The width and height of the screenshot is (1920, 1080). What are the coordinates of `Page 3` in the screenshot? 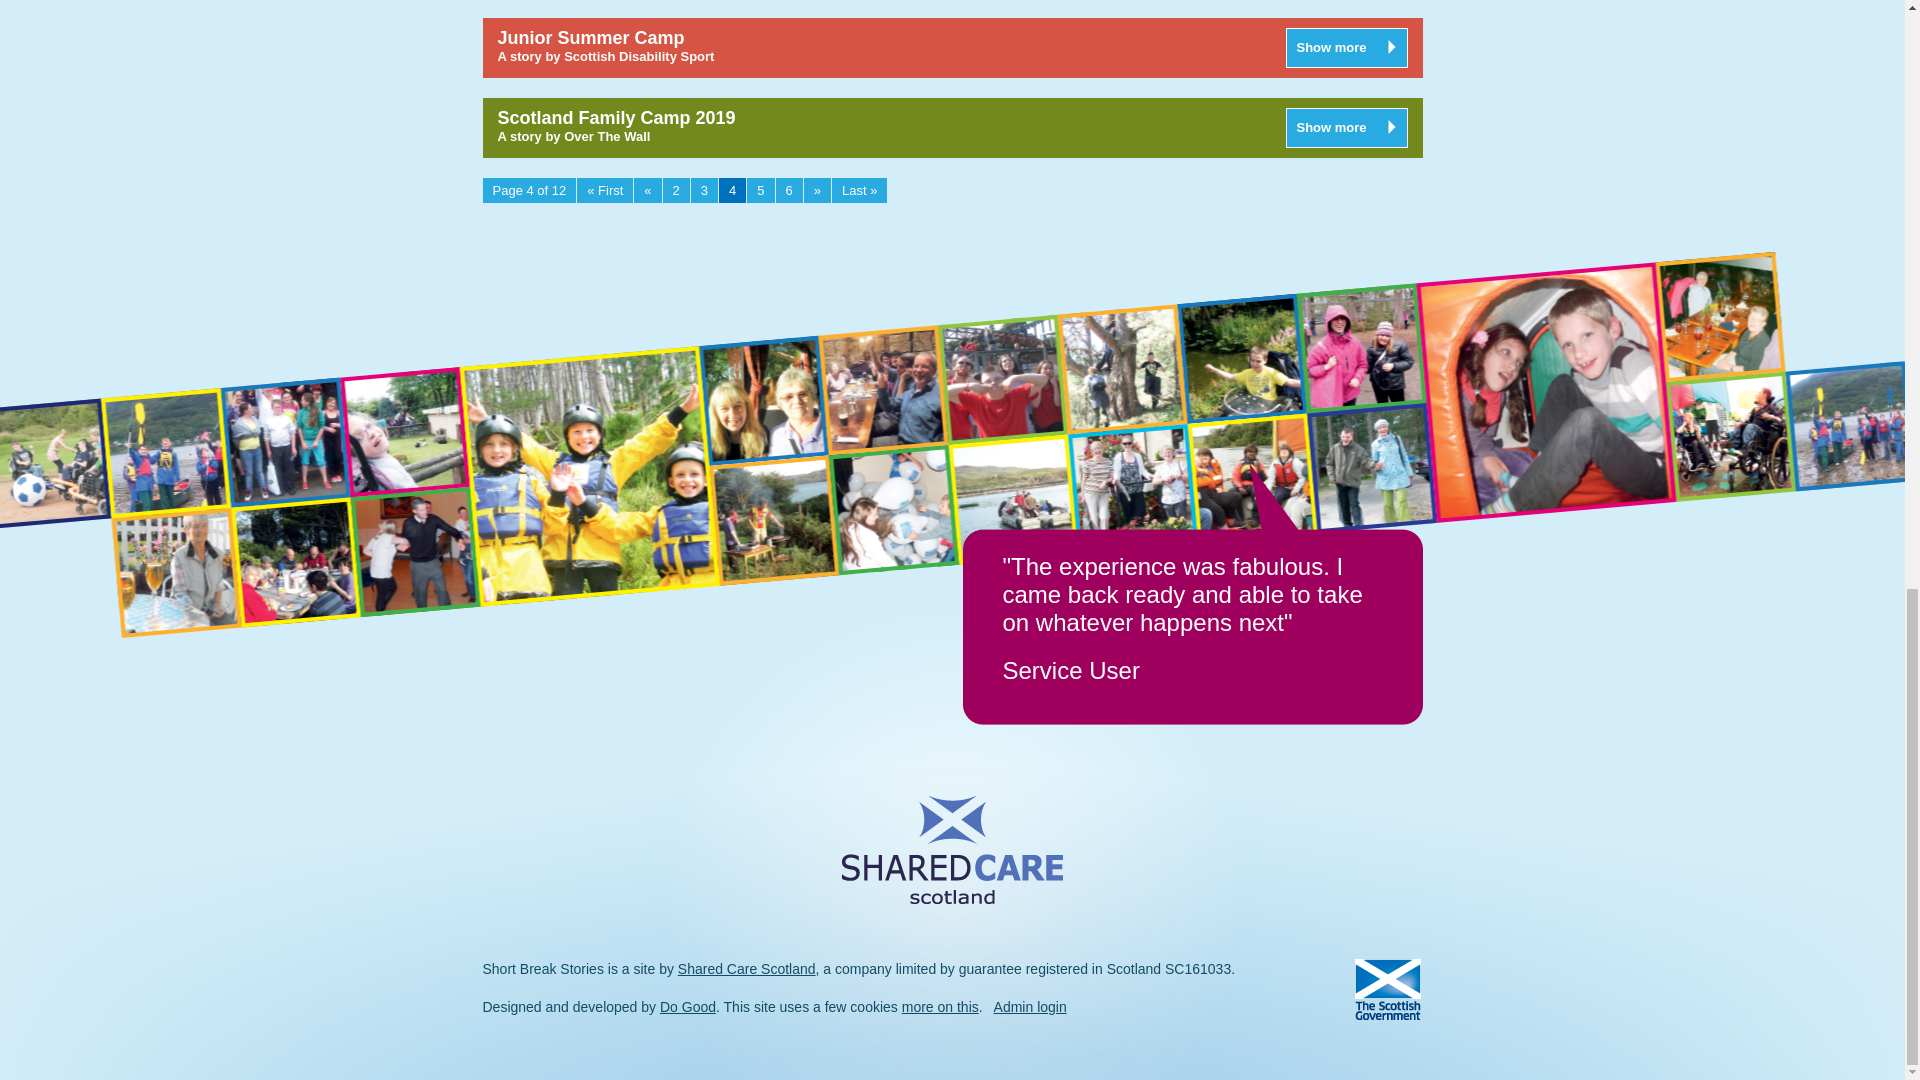 It's located at (704, 190).